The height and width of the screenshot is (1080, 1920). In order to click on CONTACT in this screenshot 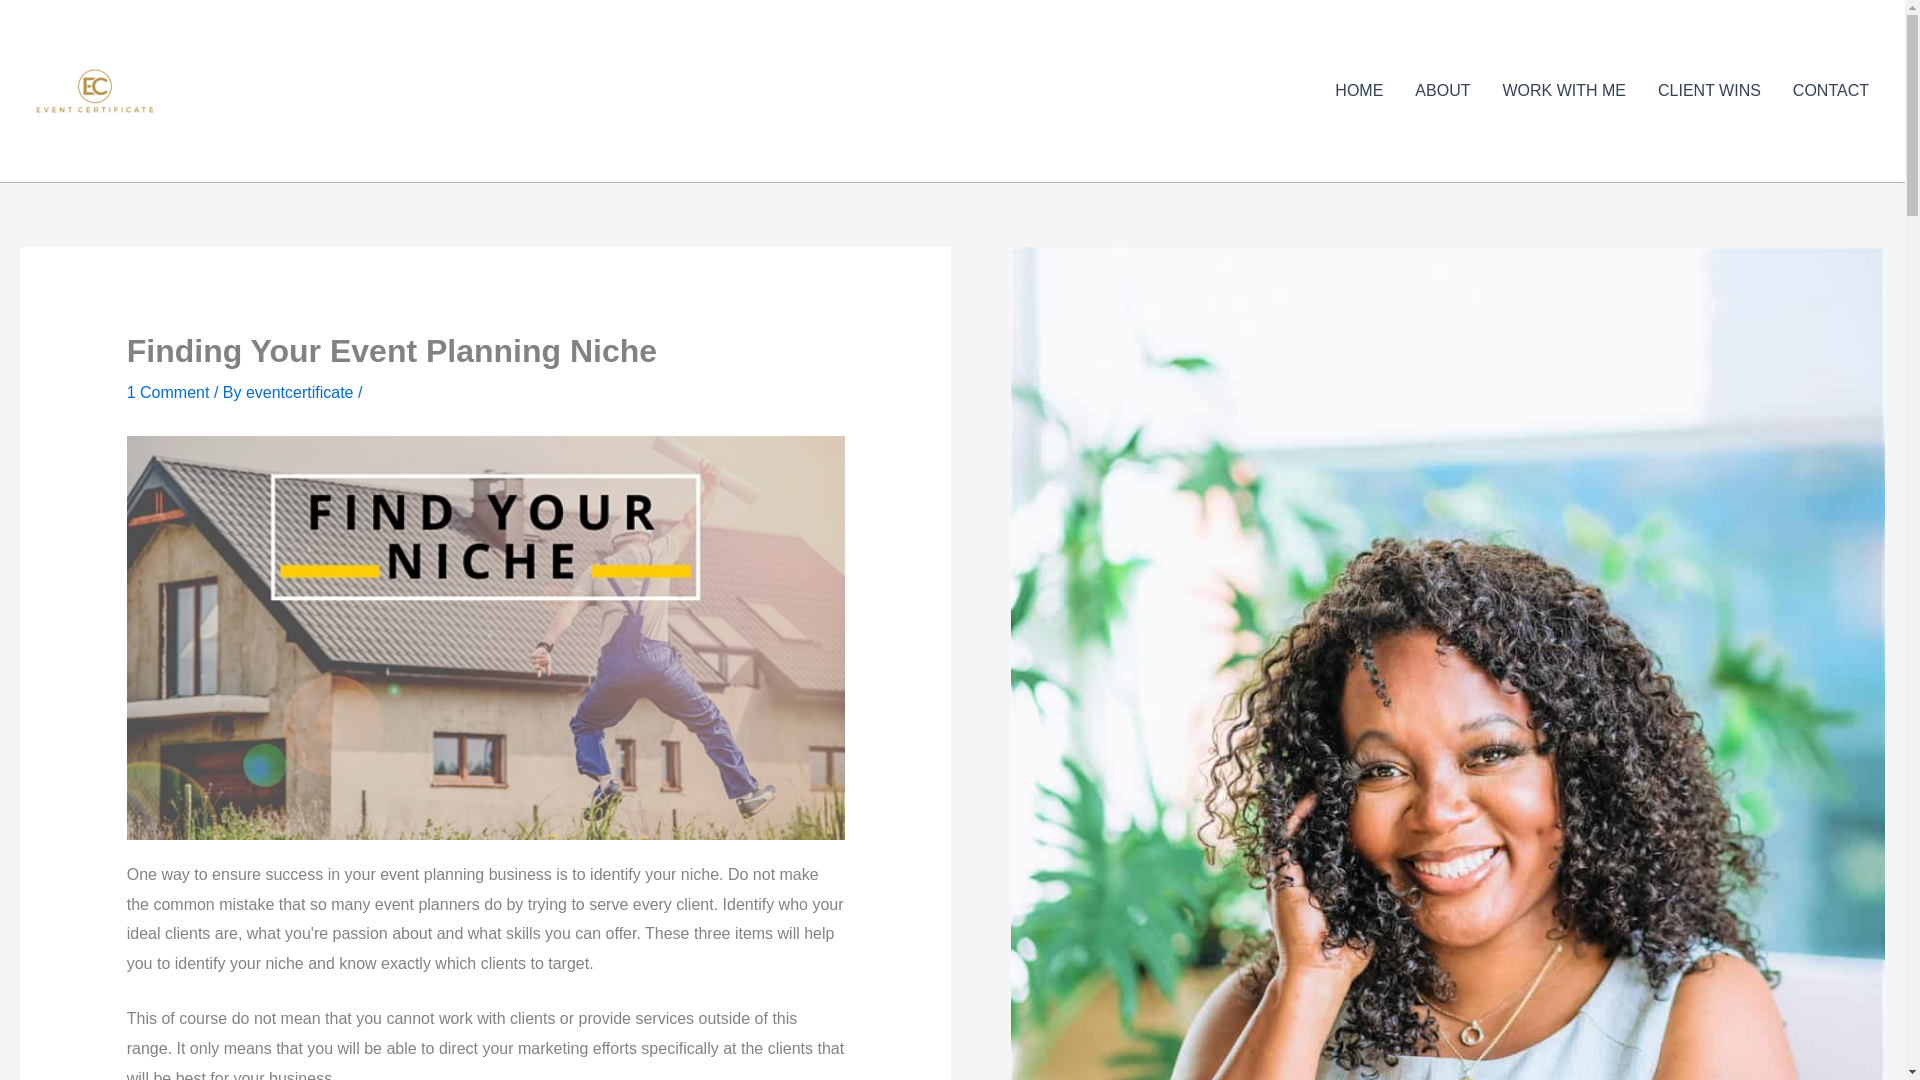, I will do `click(1831, 90)`.